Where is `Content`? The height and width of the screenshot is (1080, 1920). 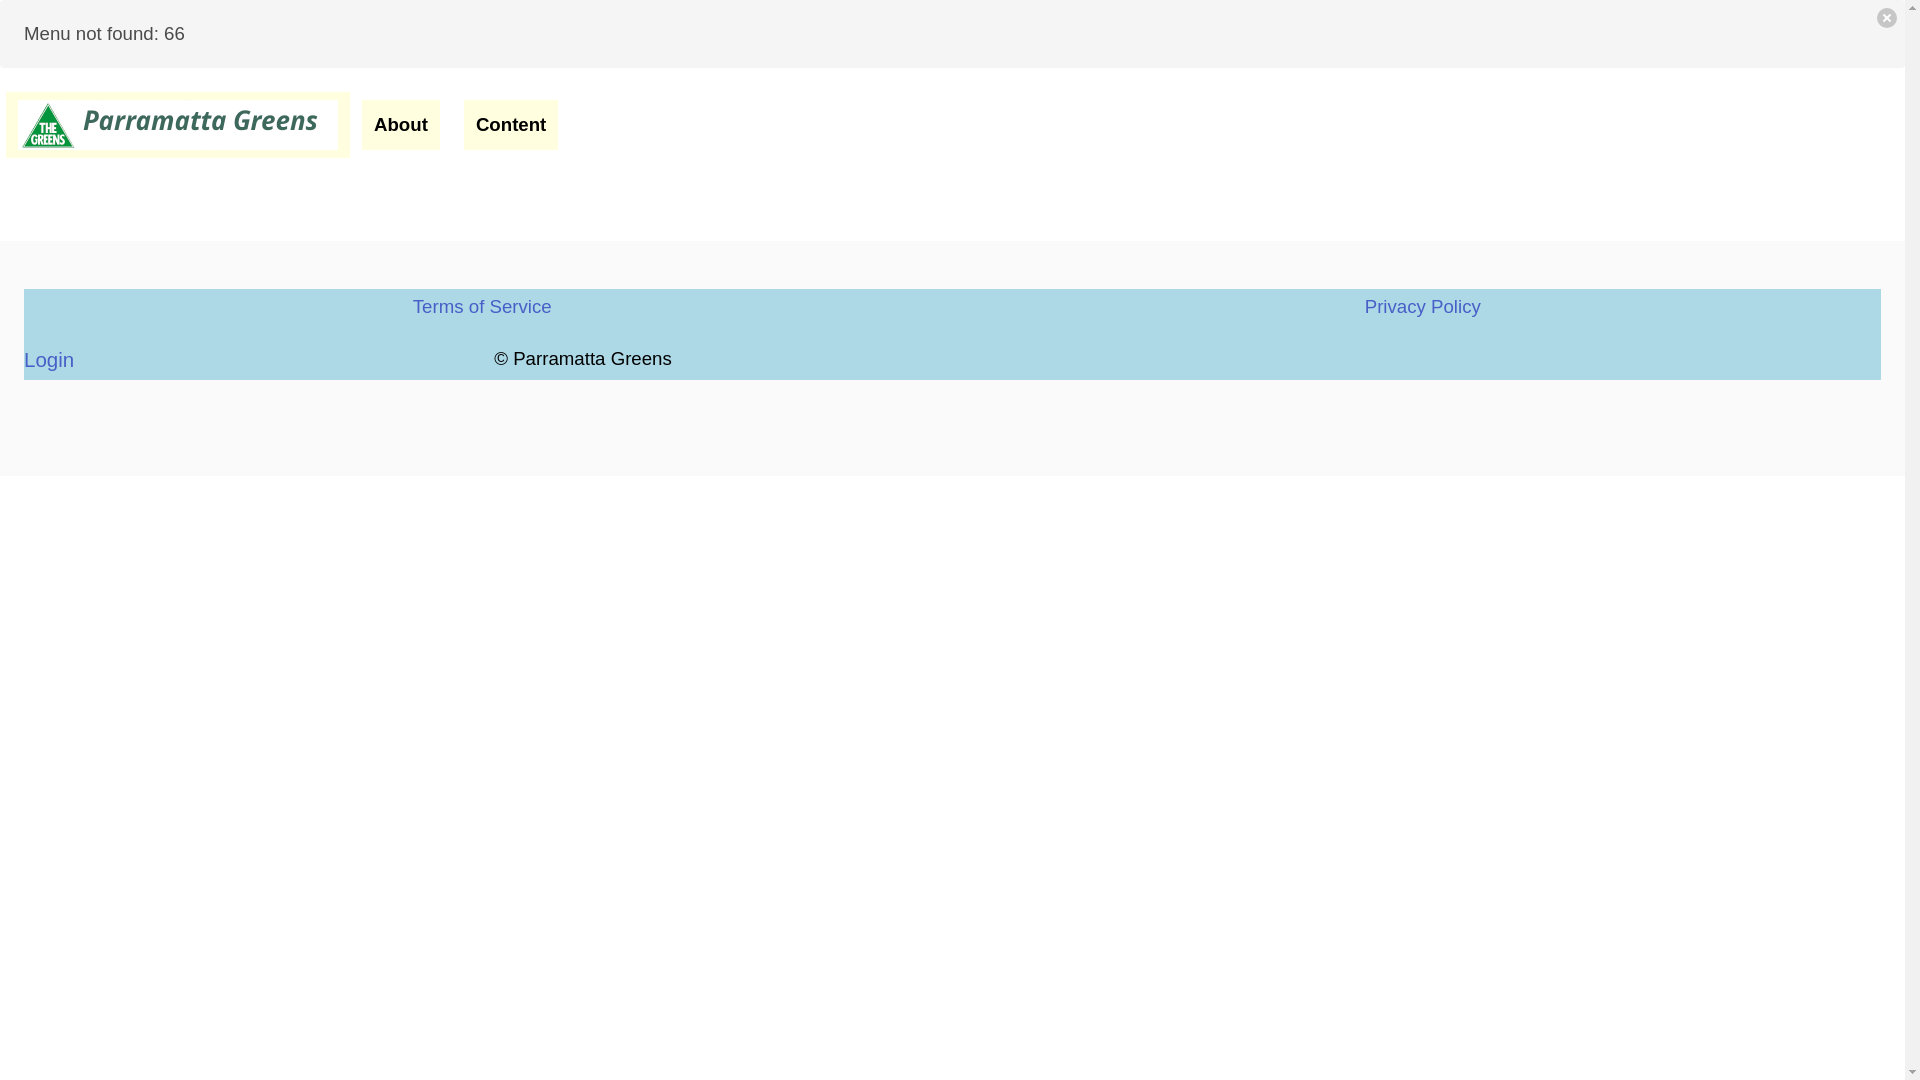
Content is located at coordinates (511, 125).